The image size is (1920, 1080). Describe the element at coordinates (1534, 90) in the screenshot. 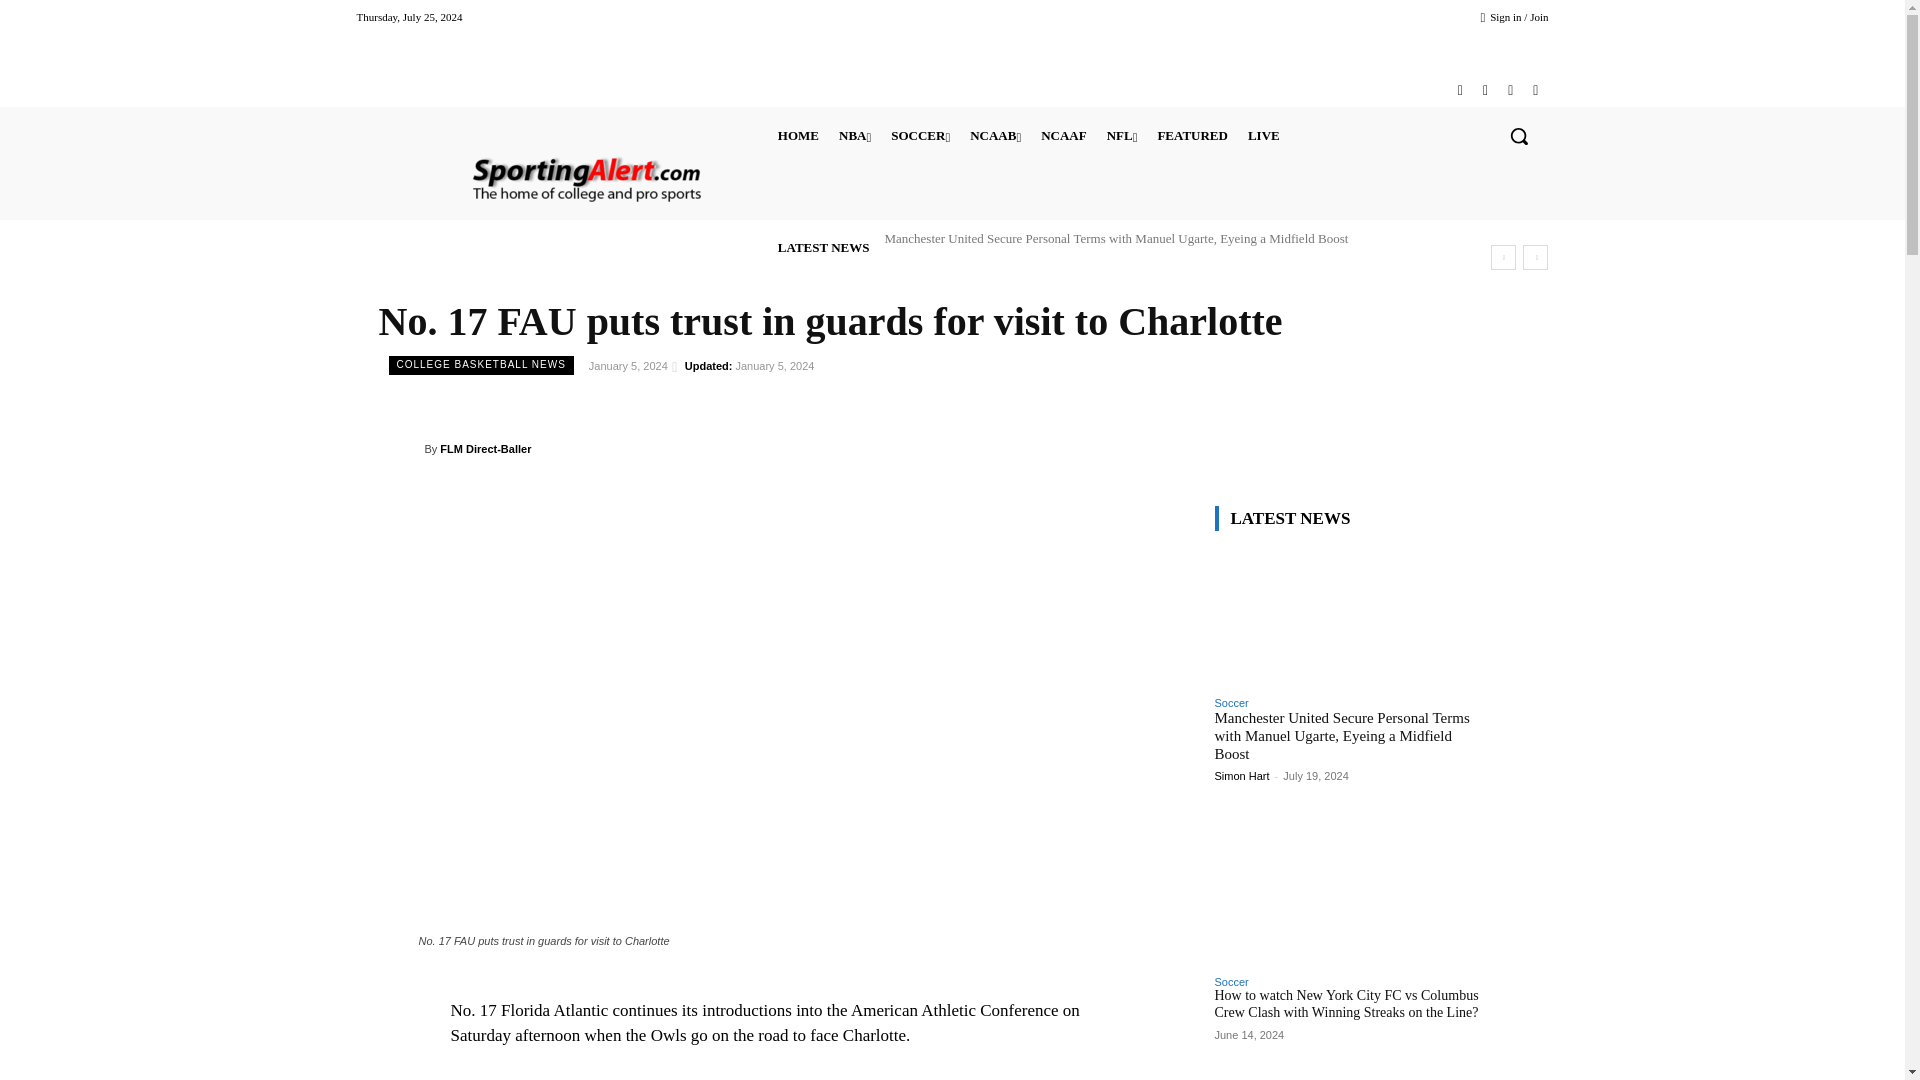

I see `Youtube` at that location.